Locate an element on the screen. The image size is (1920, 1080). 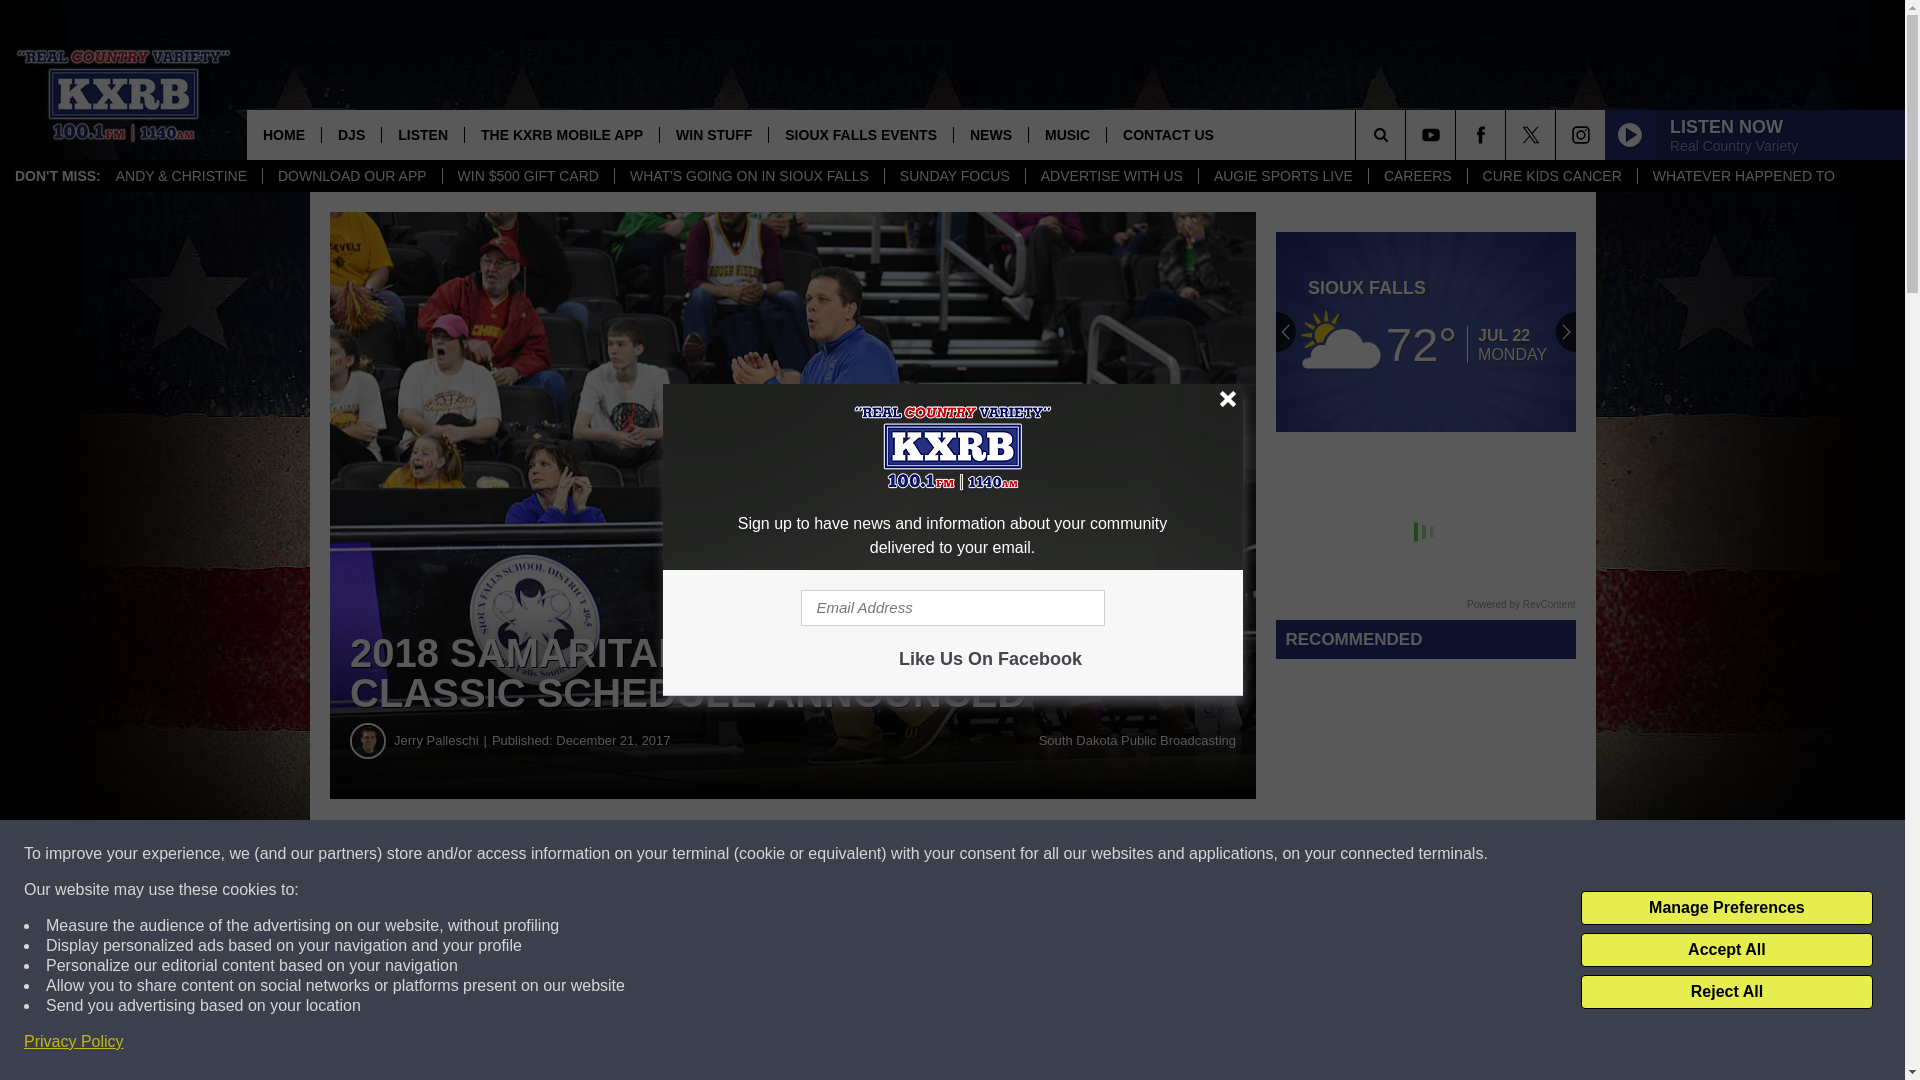
SUNDAY FOCUS is located at coordinates (954, 176).